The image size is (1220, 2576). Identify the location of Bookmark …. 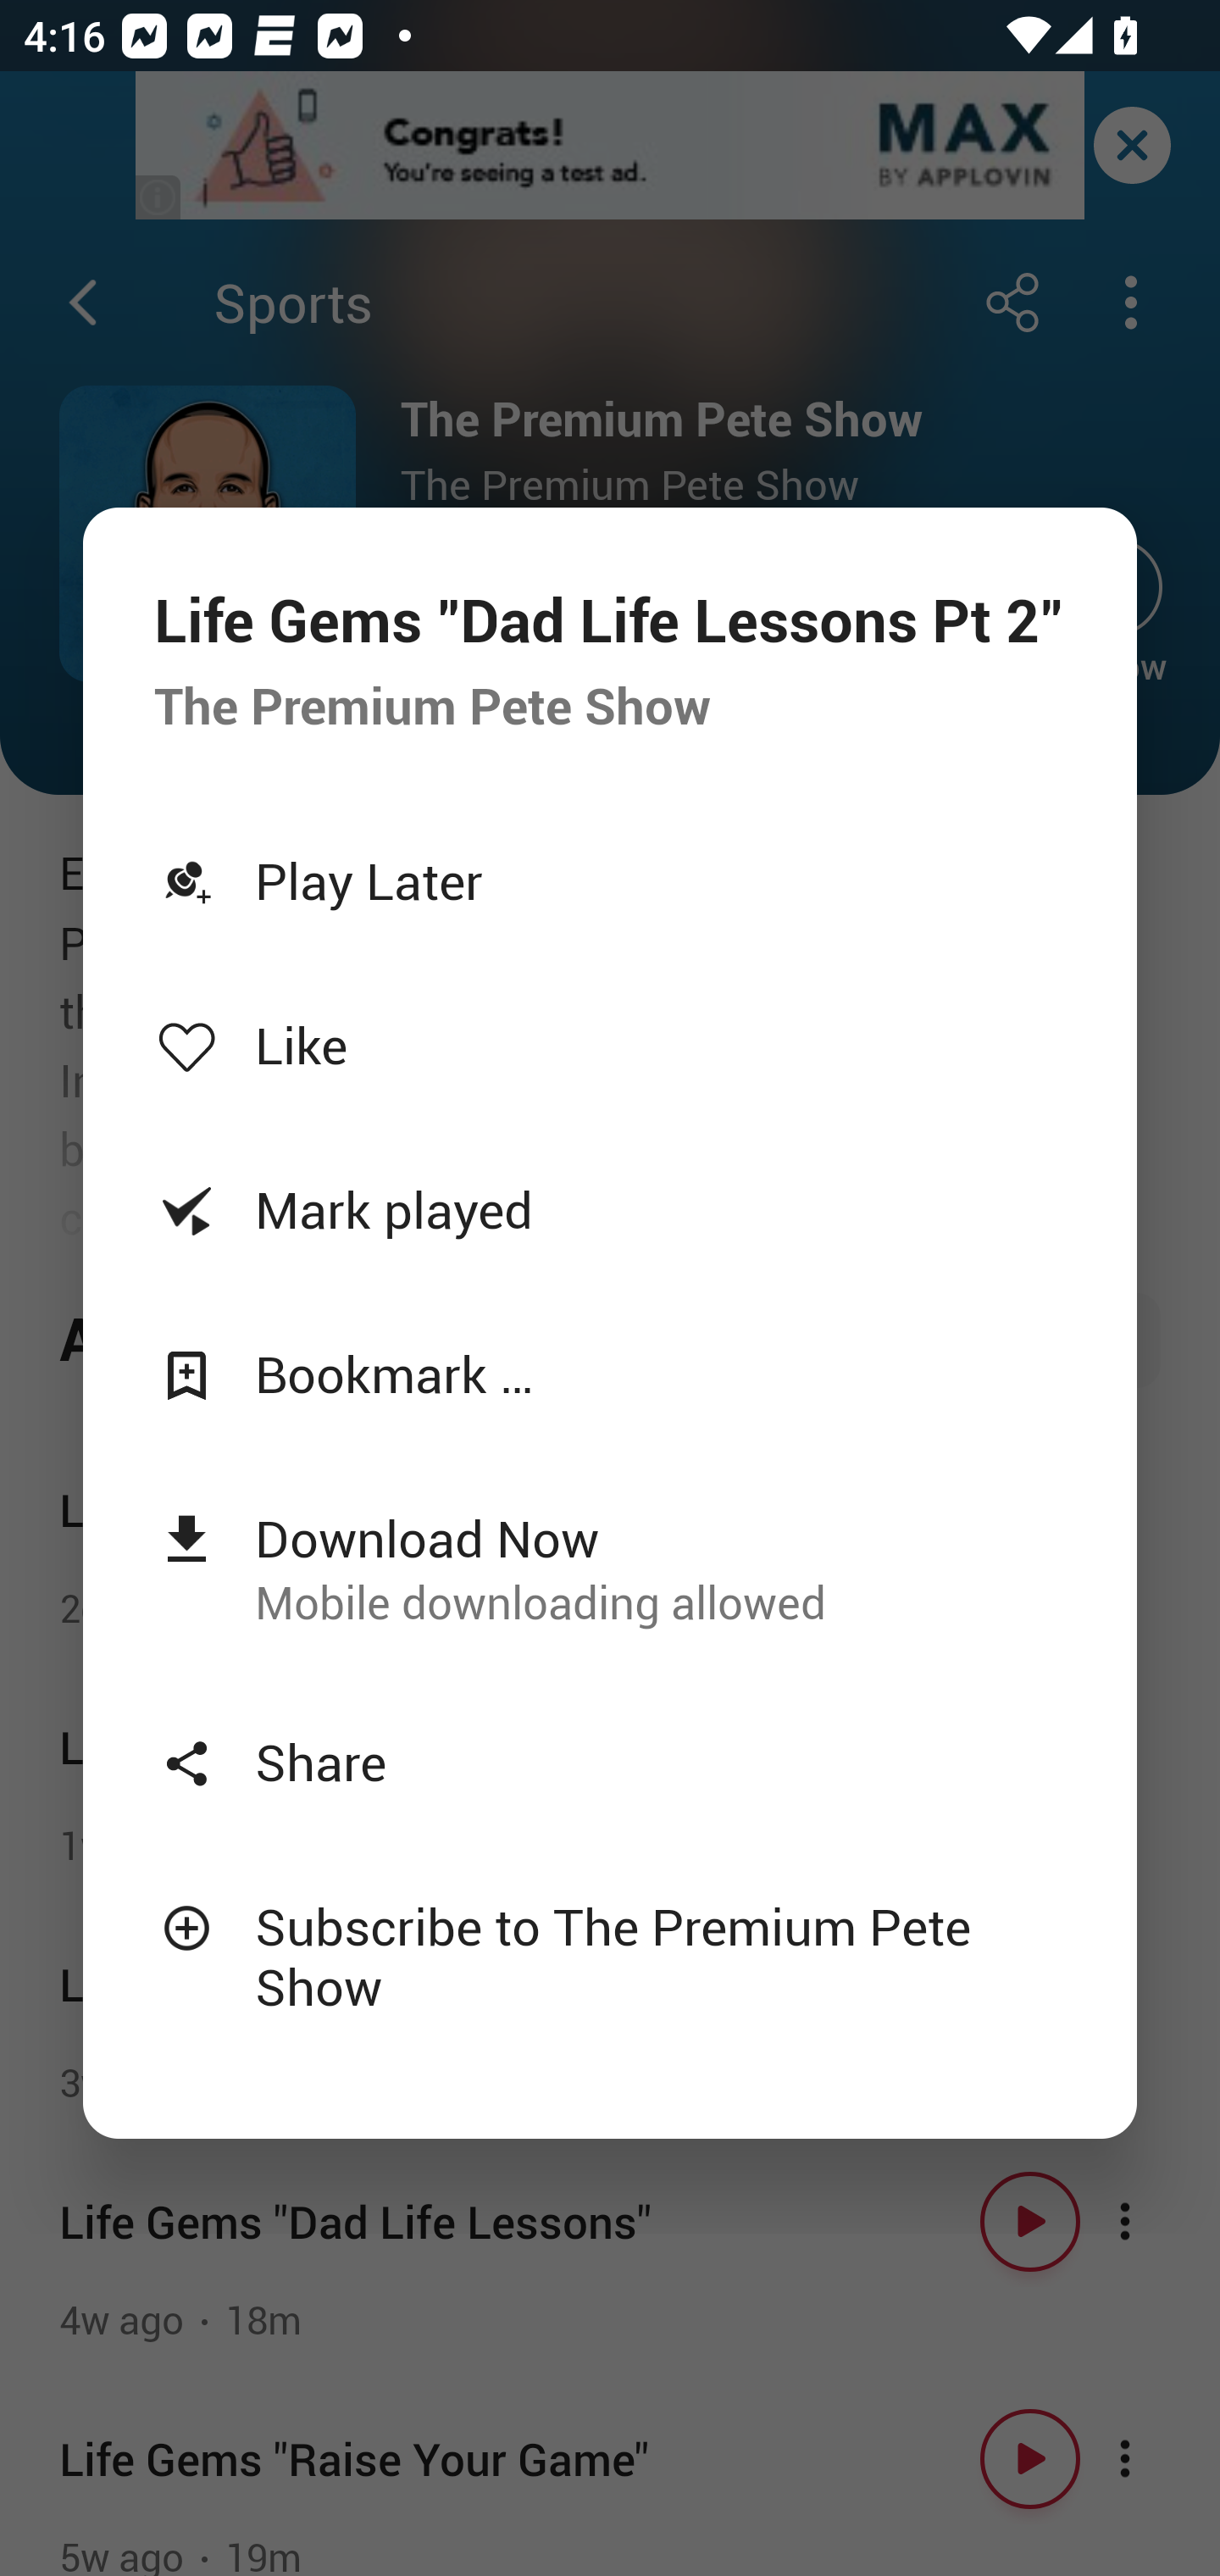
(610, 1373).